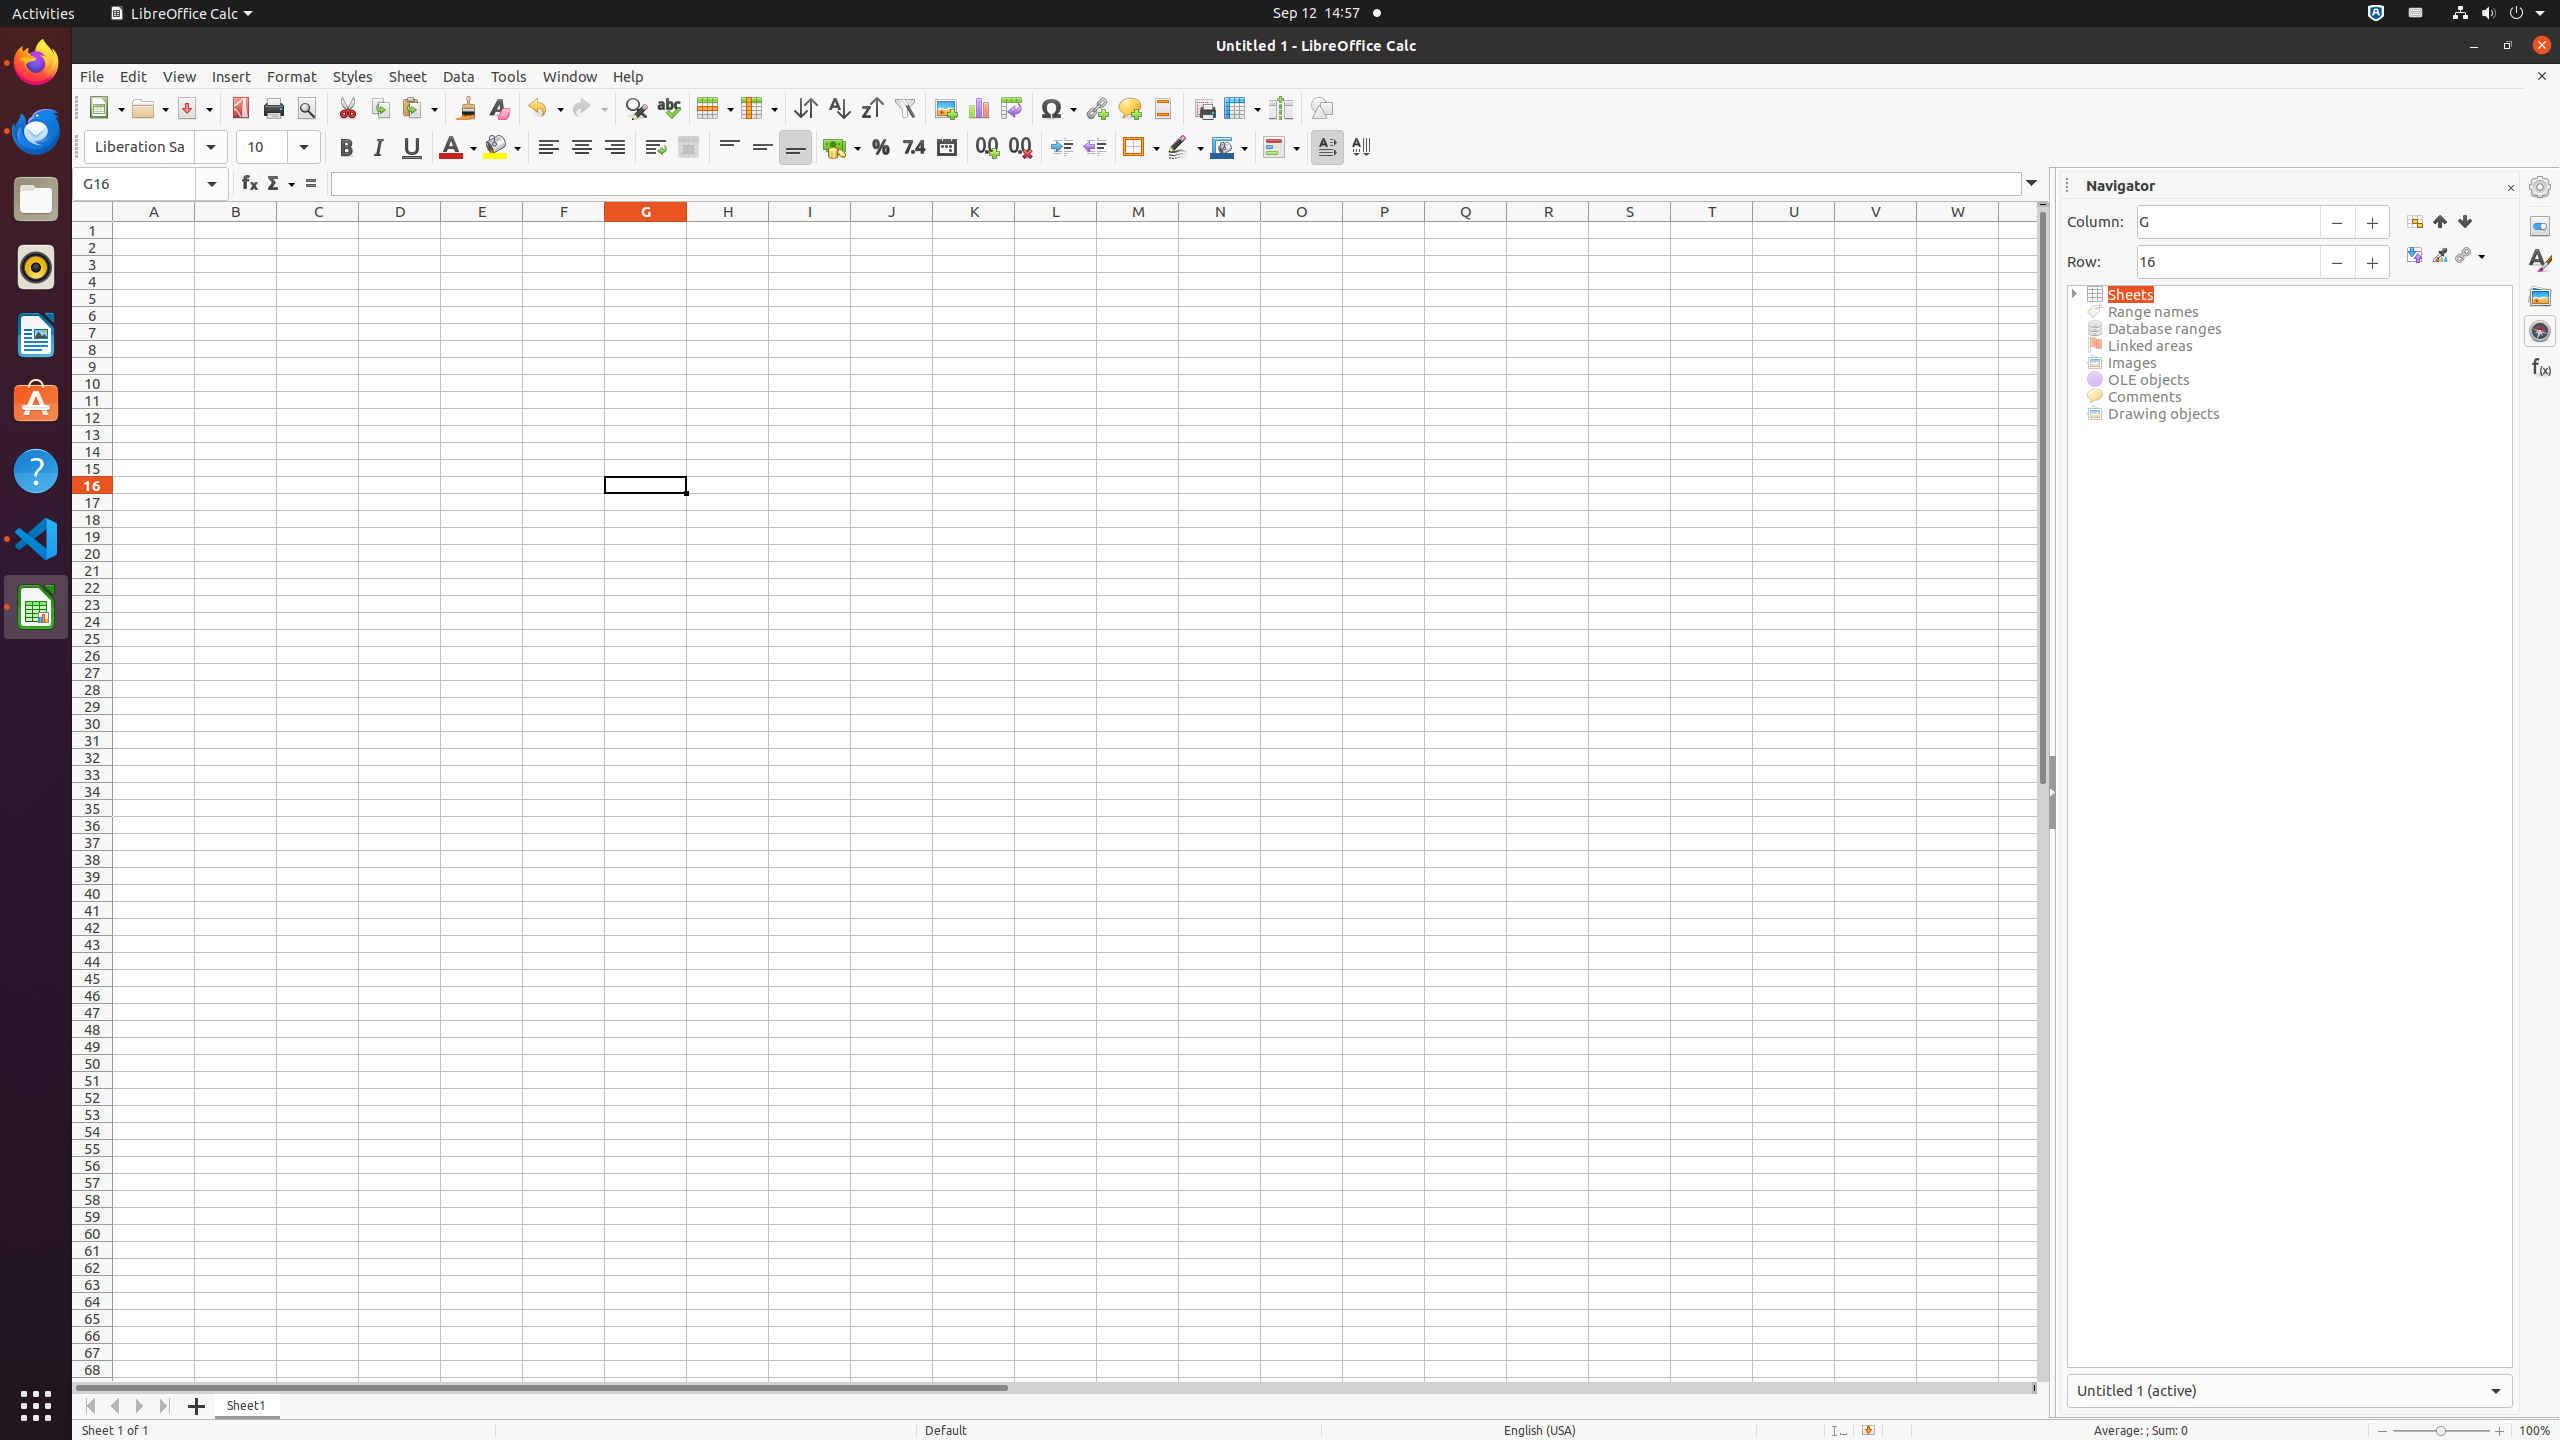 The height and width of the screenshot is (1440, 2560). I want to click on Show Applications, so click(36, 1406).